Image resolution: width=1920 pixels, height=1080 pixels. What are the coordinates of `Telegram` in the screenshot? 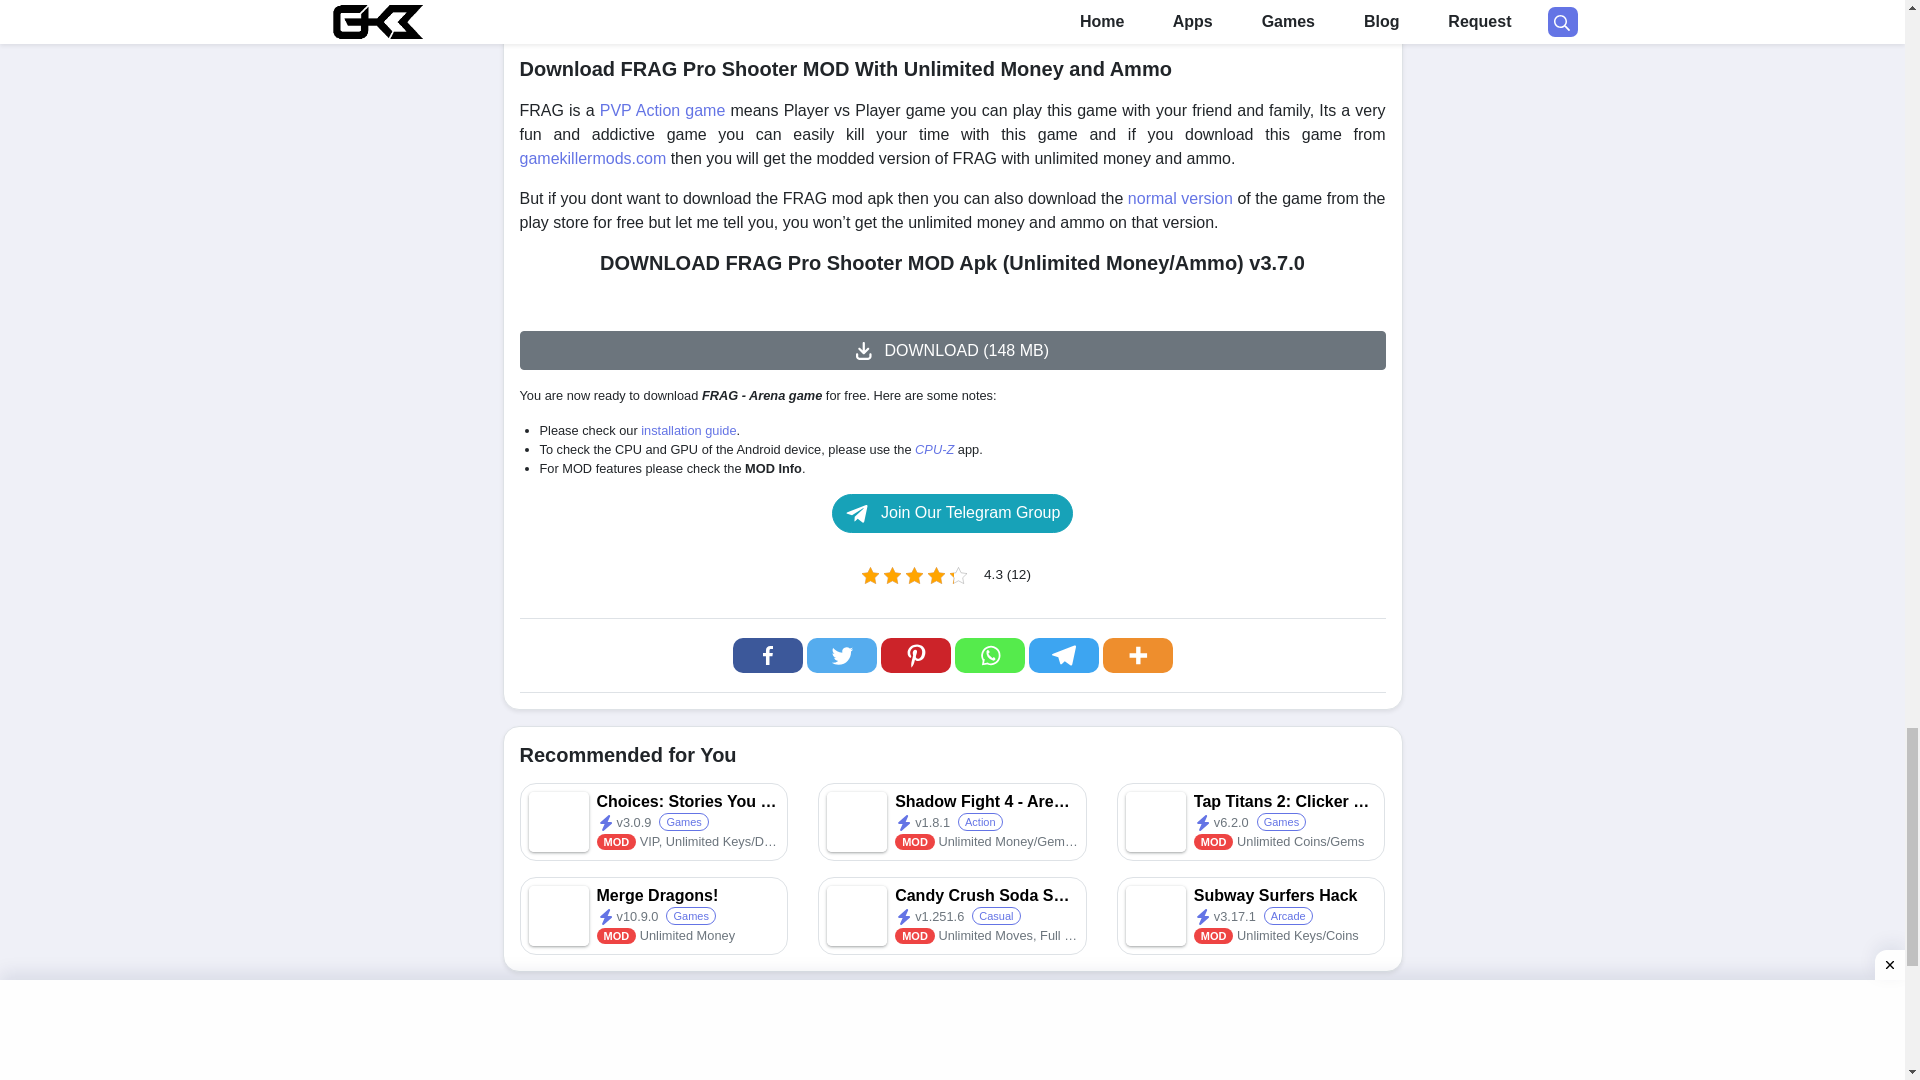 It's located at (1062, 655).